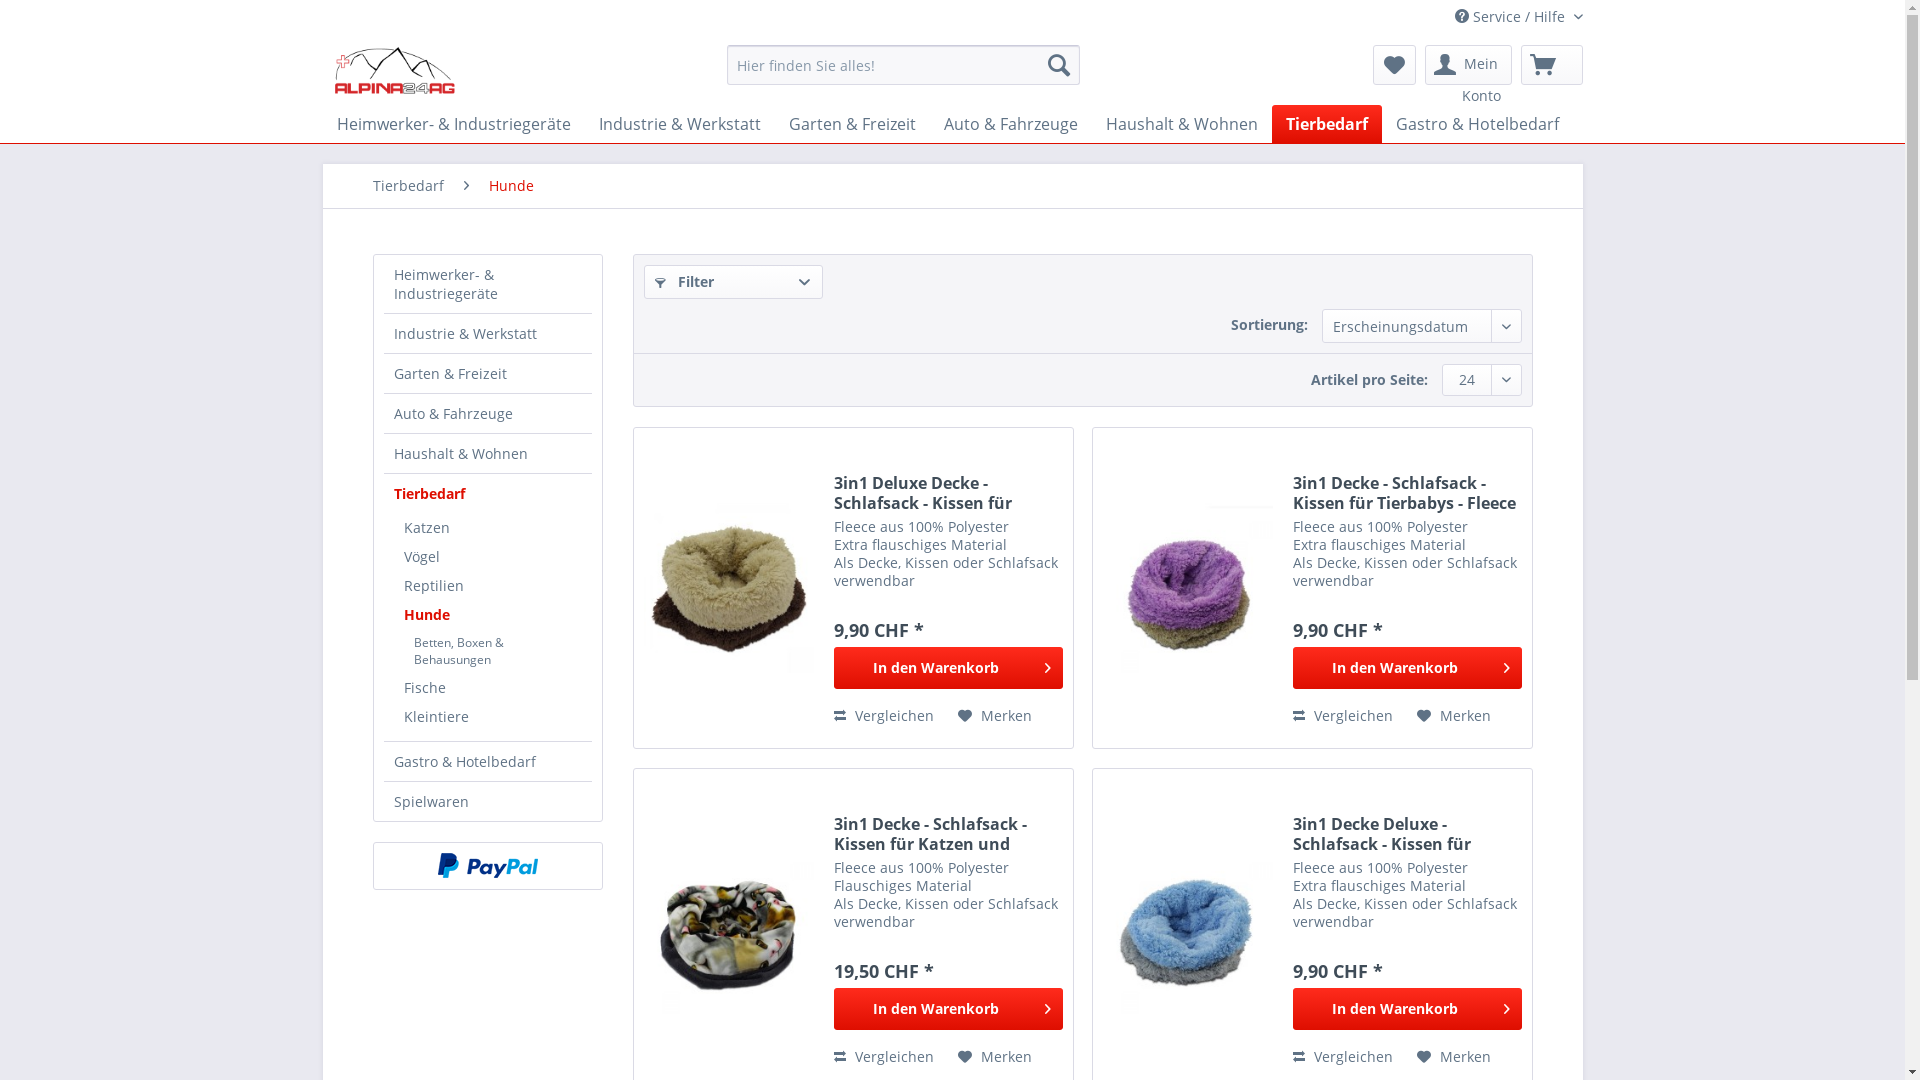  Describe the element at coordinates (493, 614) in the screenshot. I see `Hunde` at that location.